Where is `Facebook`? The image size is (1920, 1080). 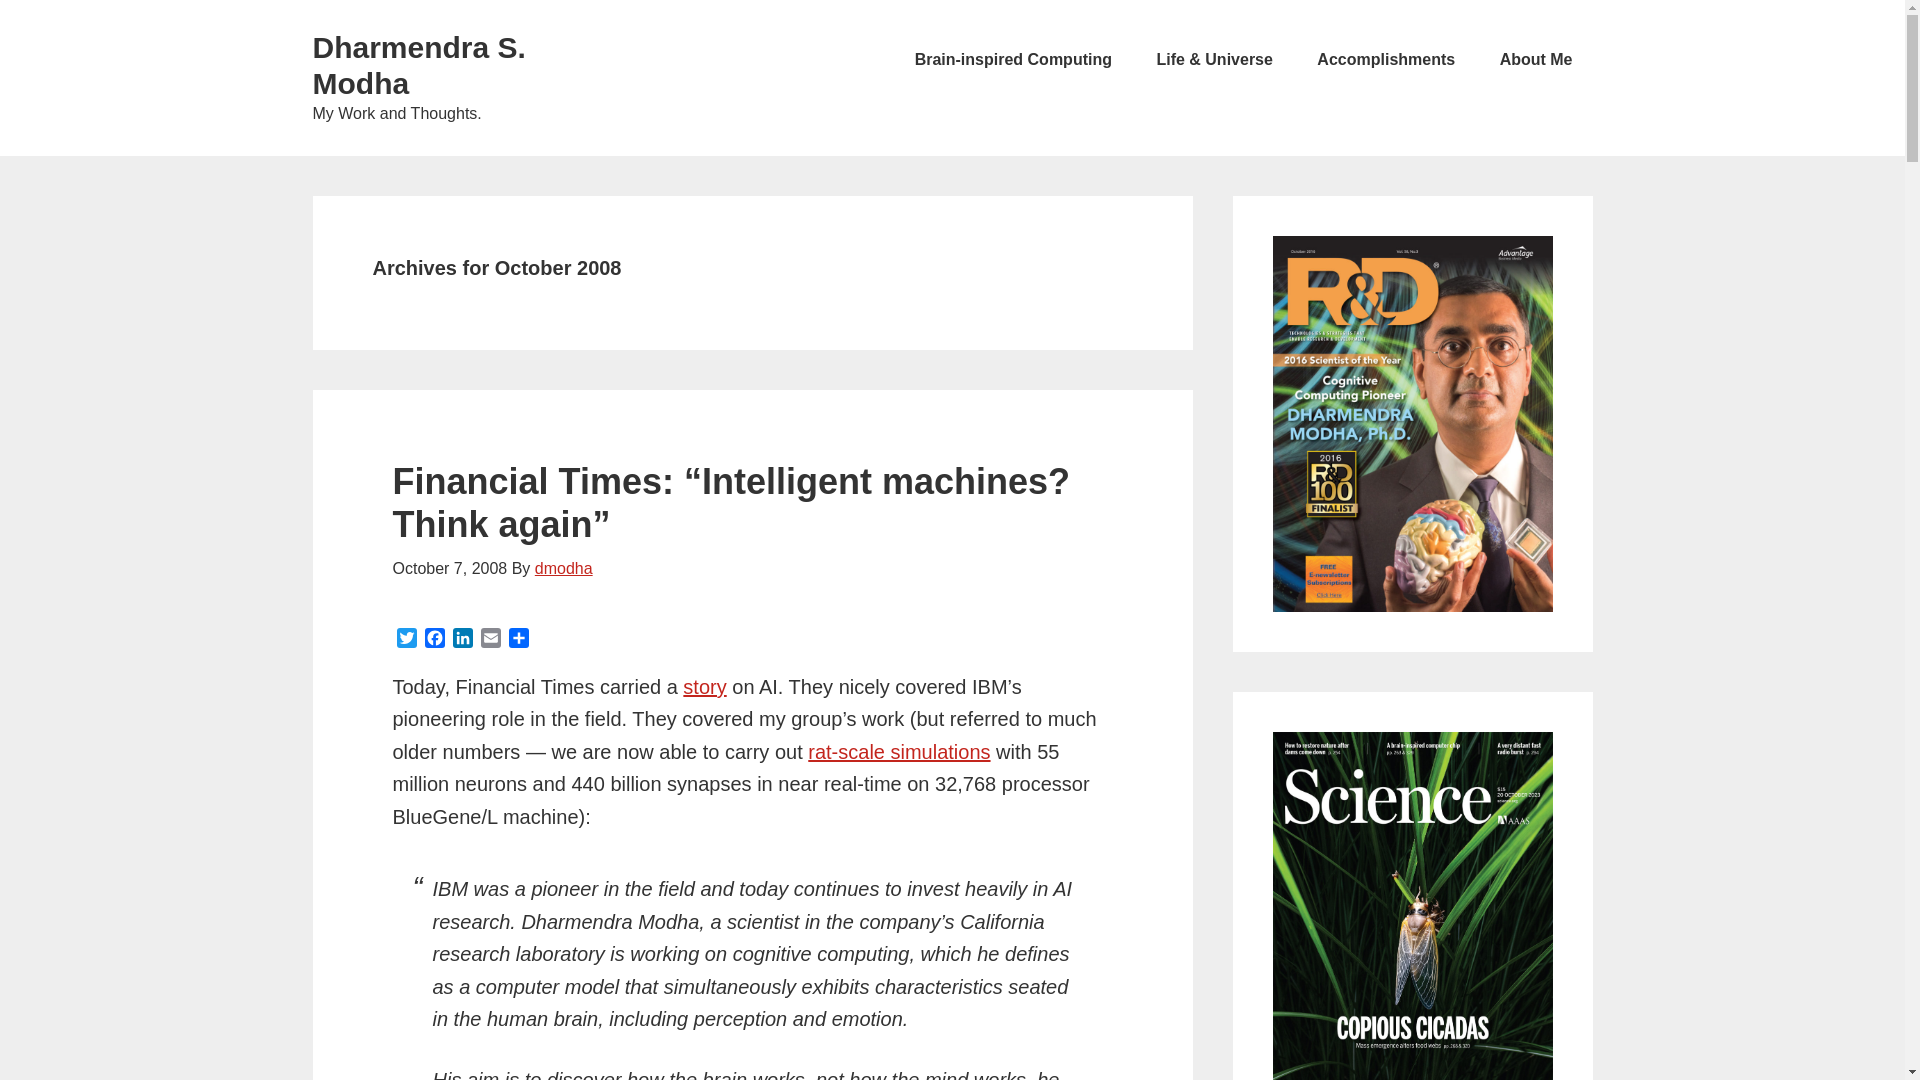 Facebook is located at coordinates (434, 640).